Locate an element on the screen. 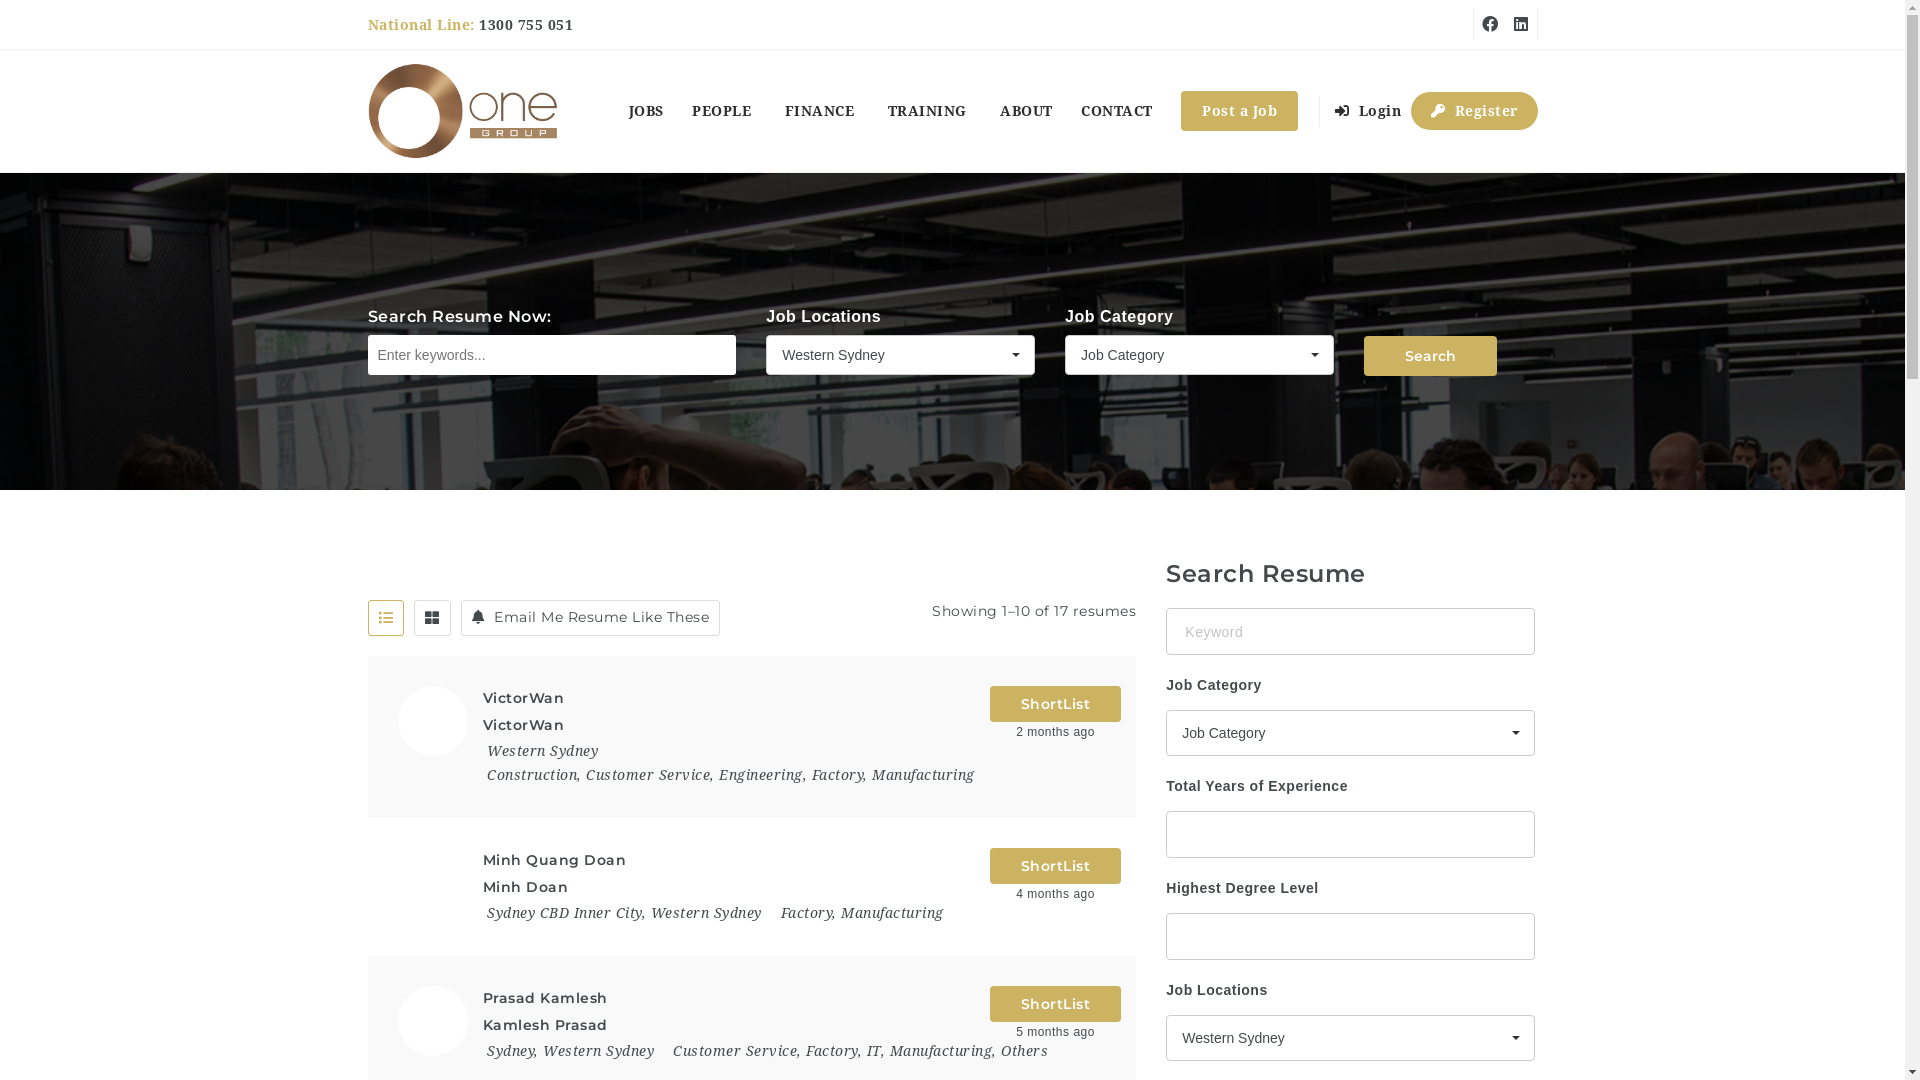  Factory is located at coordinates (806, 912).